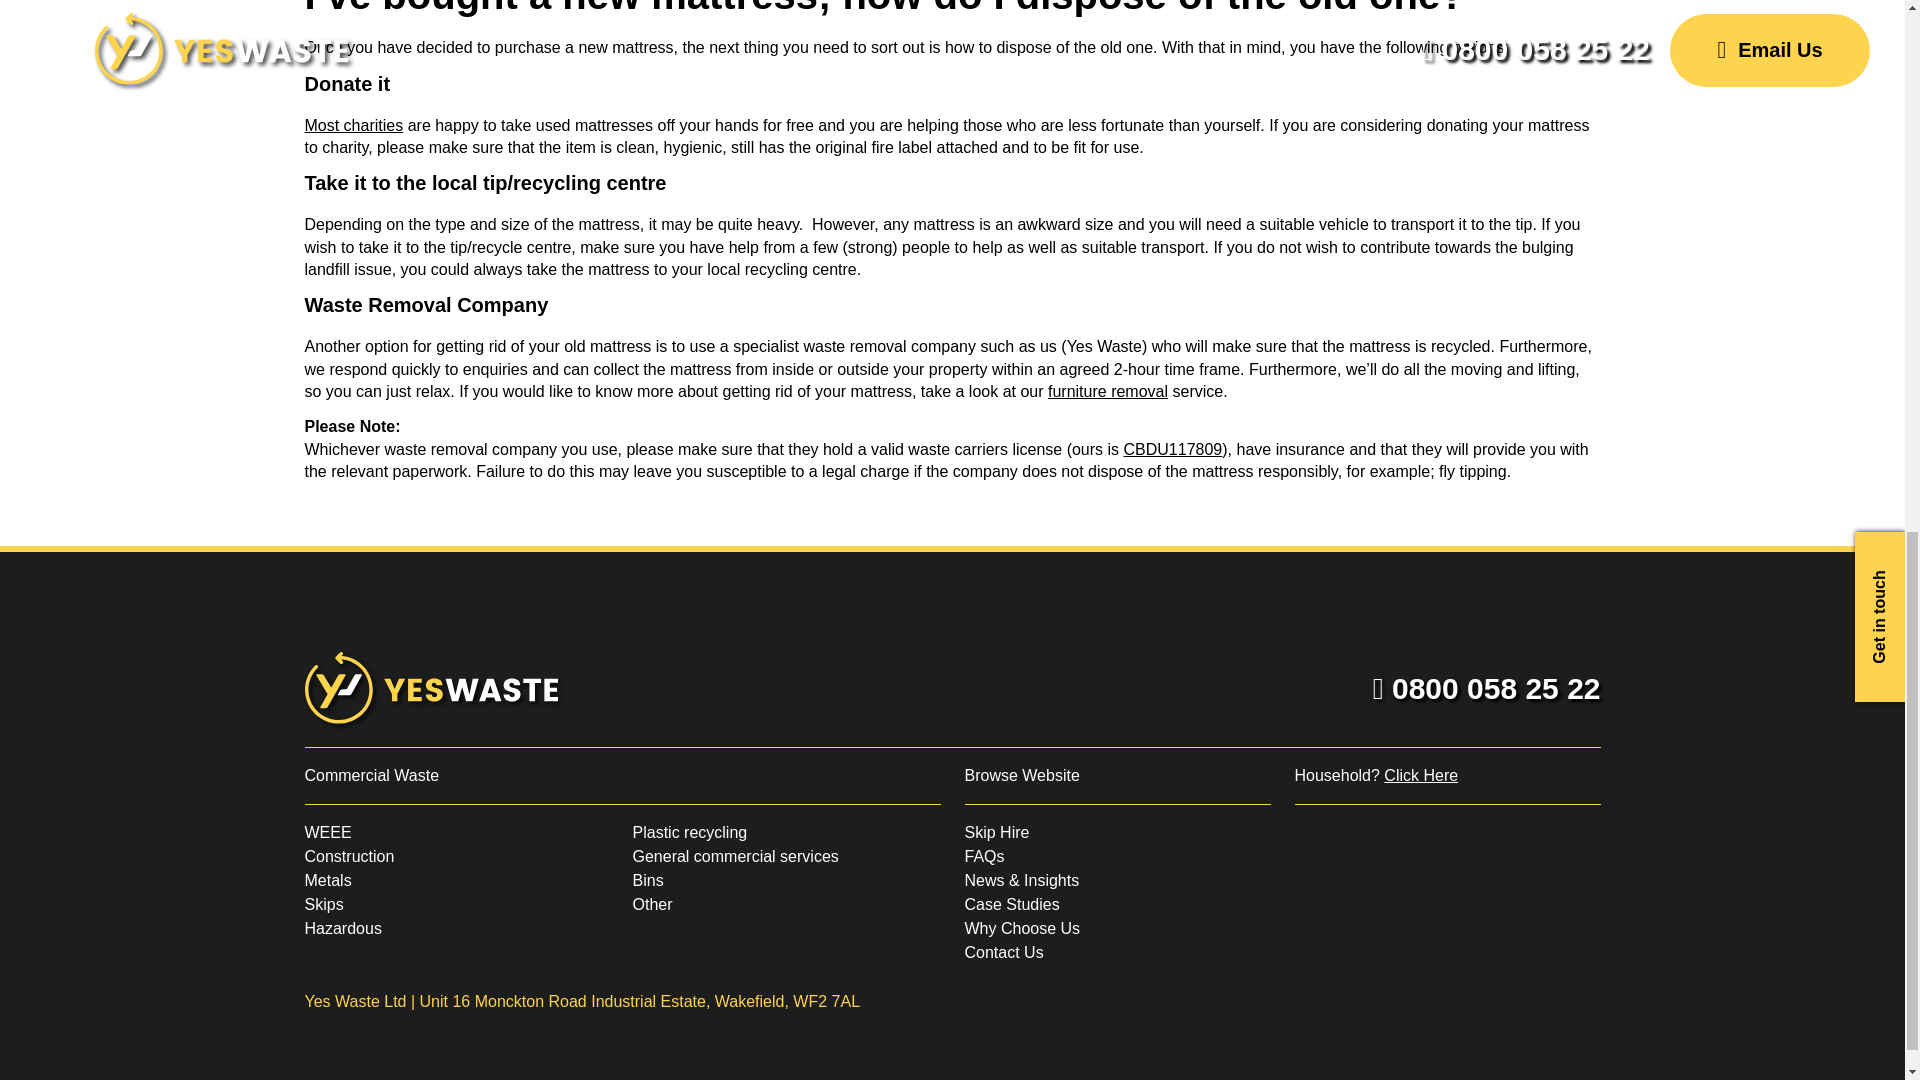 The height and width of the screenshot is (1080, 1920). What do you see at coordinates (996, 832) in the screenshot?
I see `Skip Hire` at bounding box center [996, 832].